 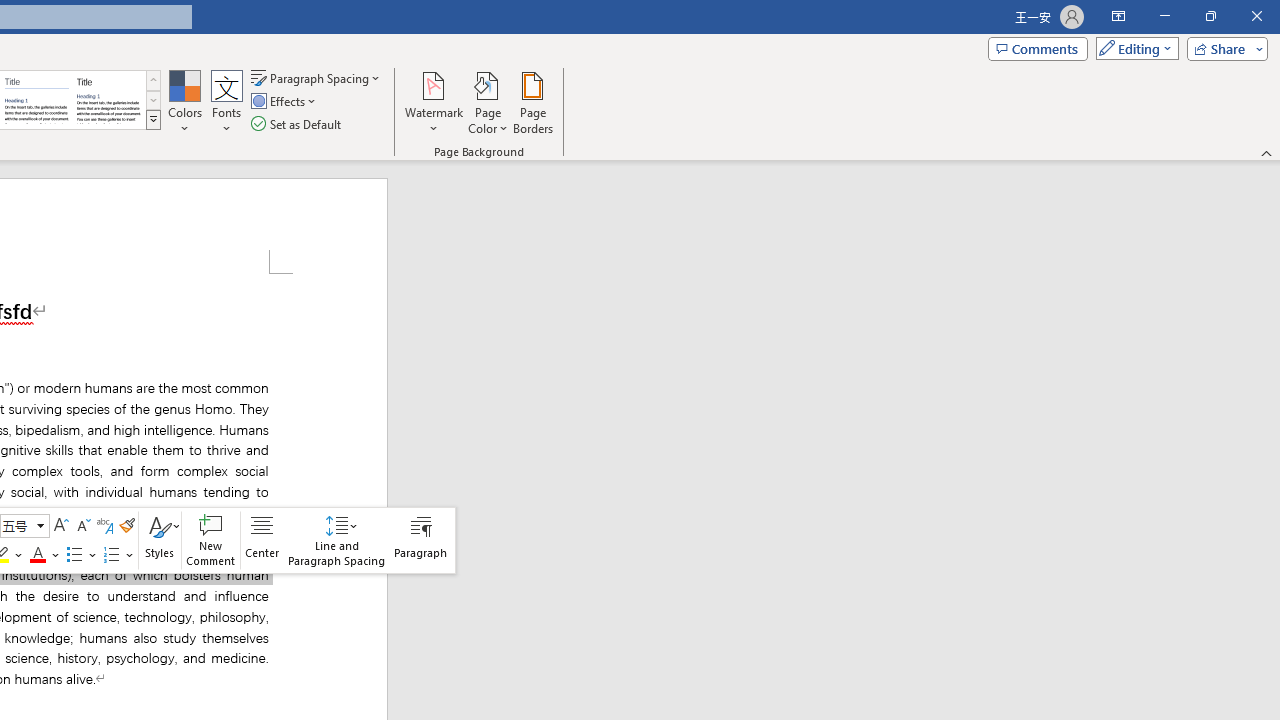 I want to click on New Comment, so click(x=210, y=540).